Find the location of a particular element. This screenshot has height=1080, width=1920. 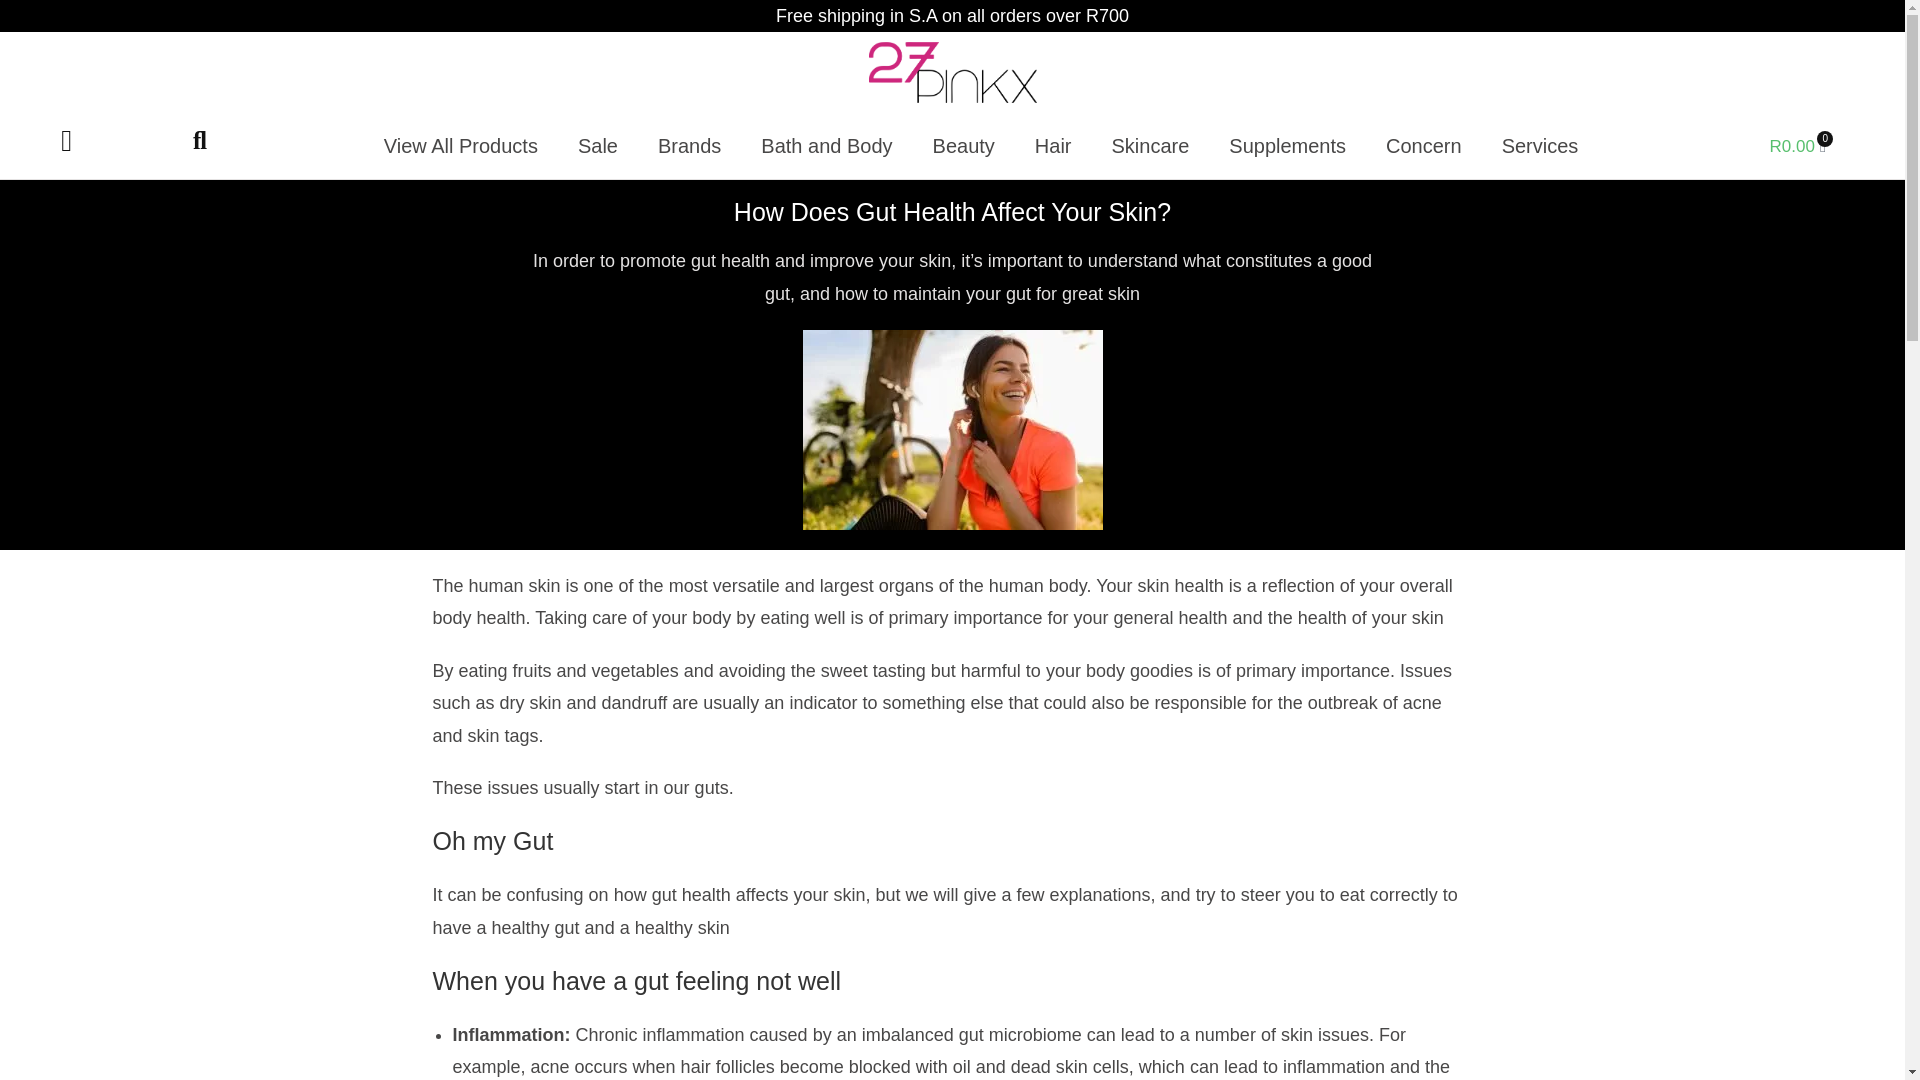

Beauty is located at coordinates (964, 146).